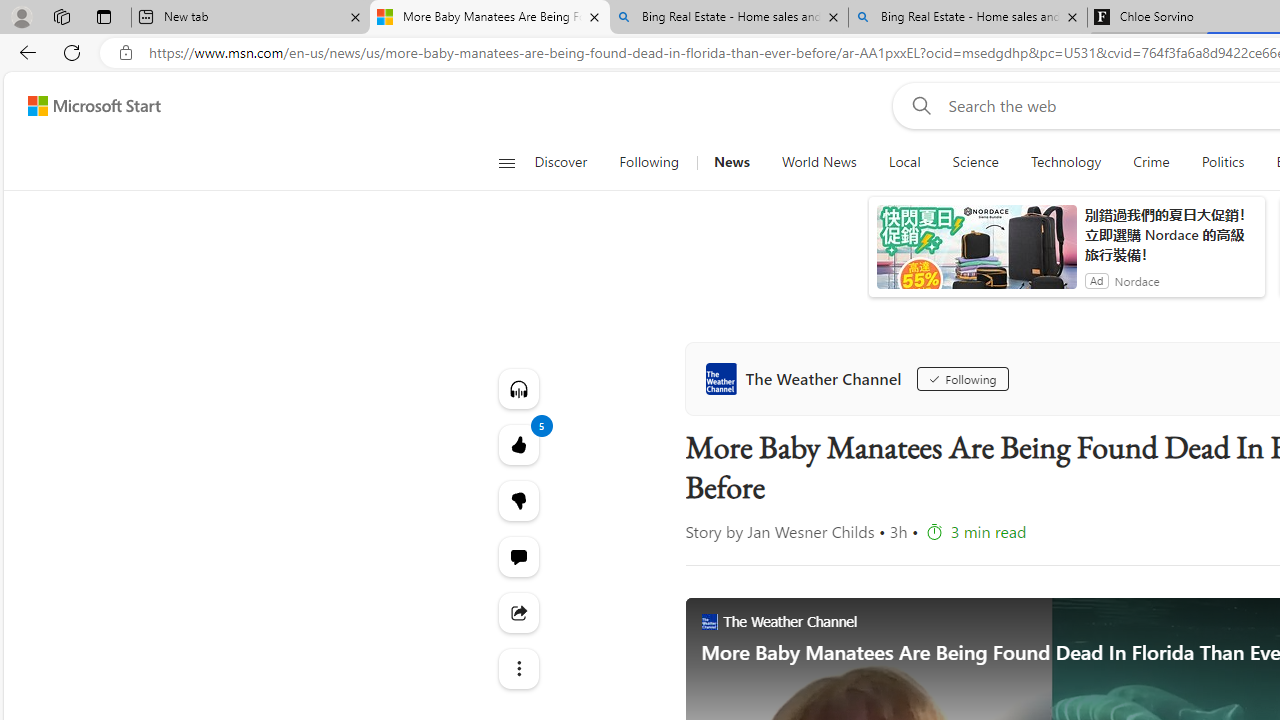 The image size is (1280, 720). What do you see at coordinates (518, 444) in the screenshot?
I see `5 Like` at bounding box center [518, 444].